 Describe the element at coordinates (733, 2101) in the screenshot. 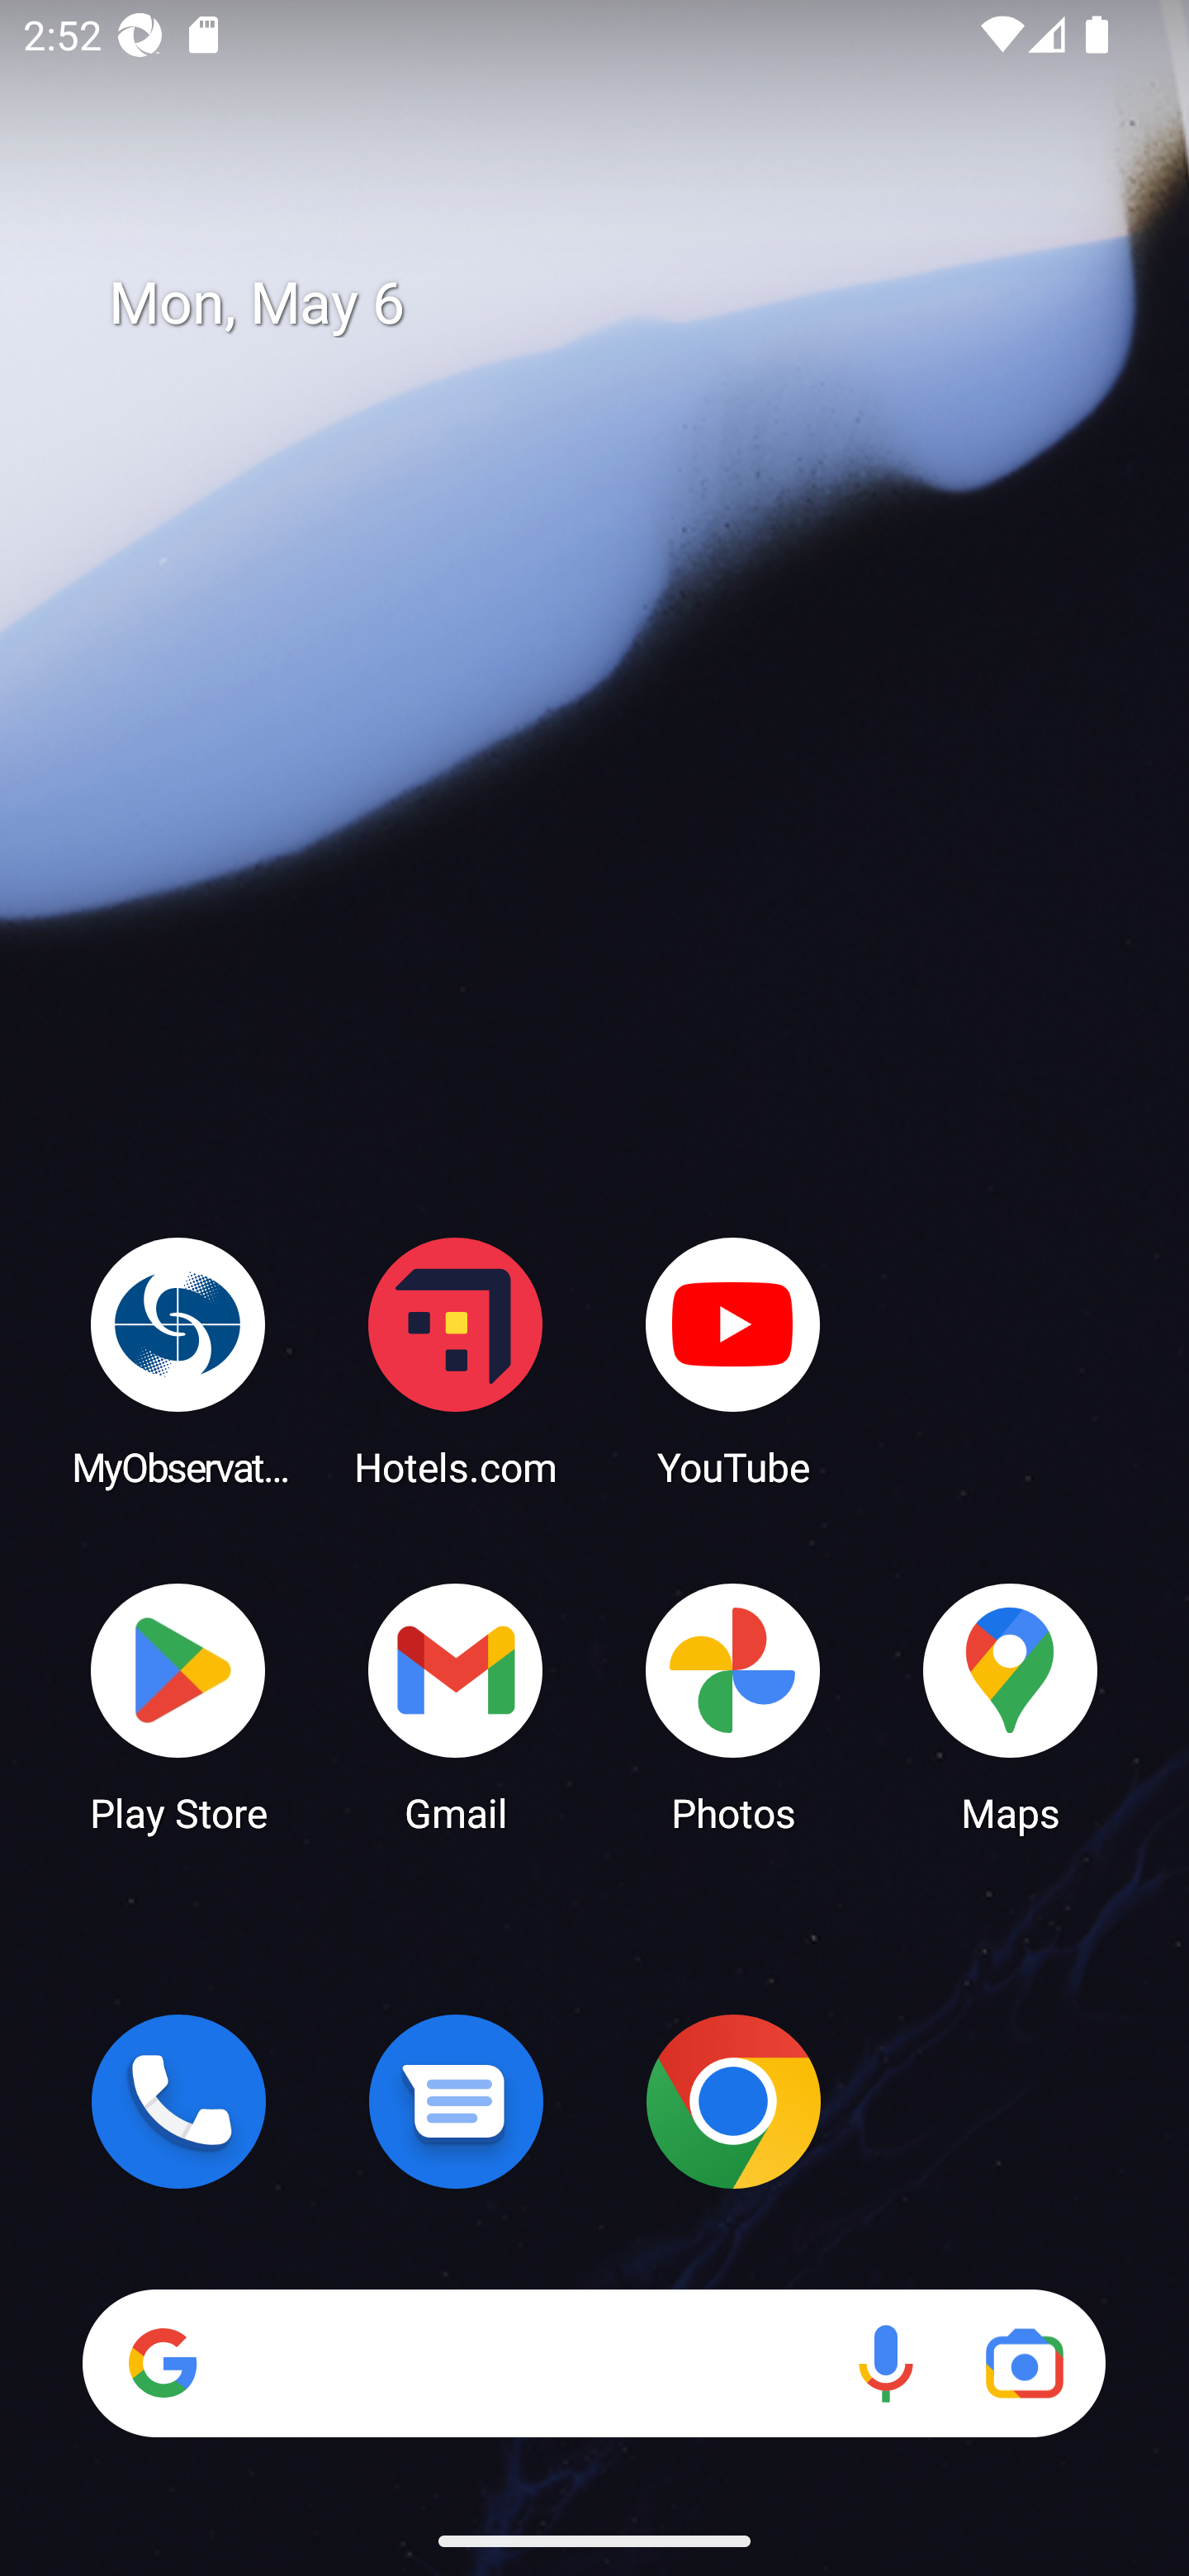

I see `Chrome` at that location.